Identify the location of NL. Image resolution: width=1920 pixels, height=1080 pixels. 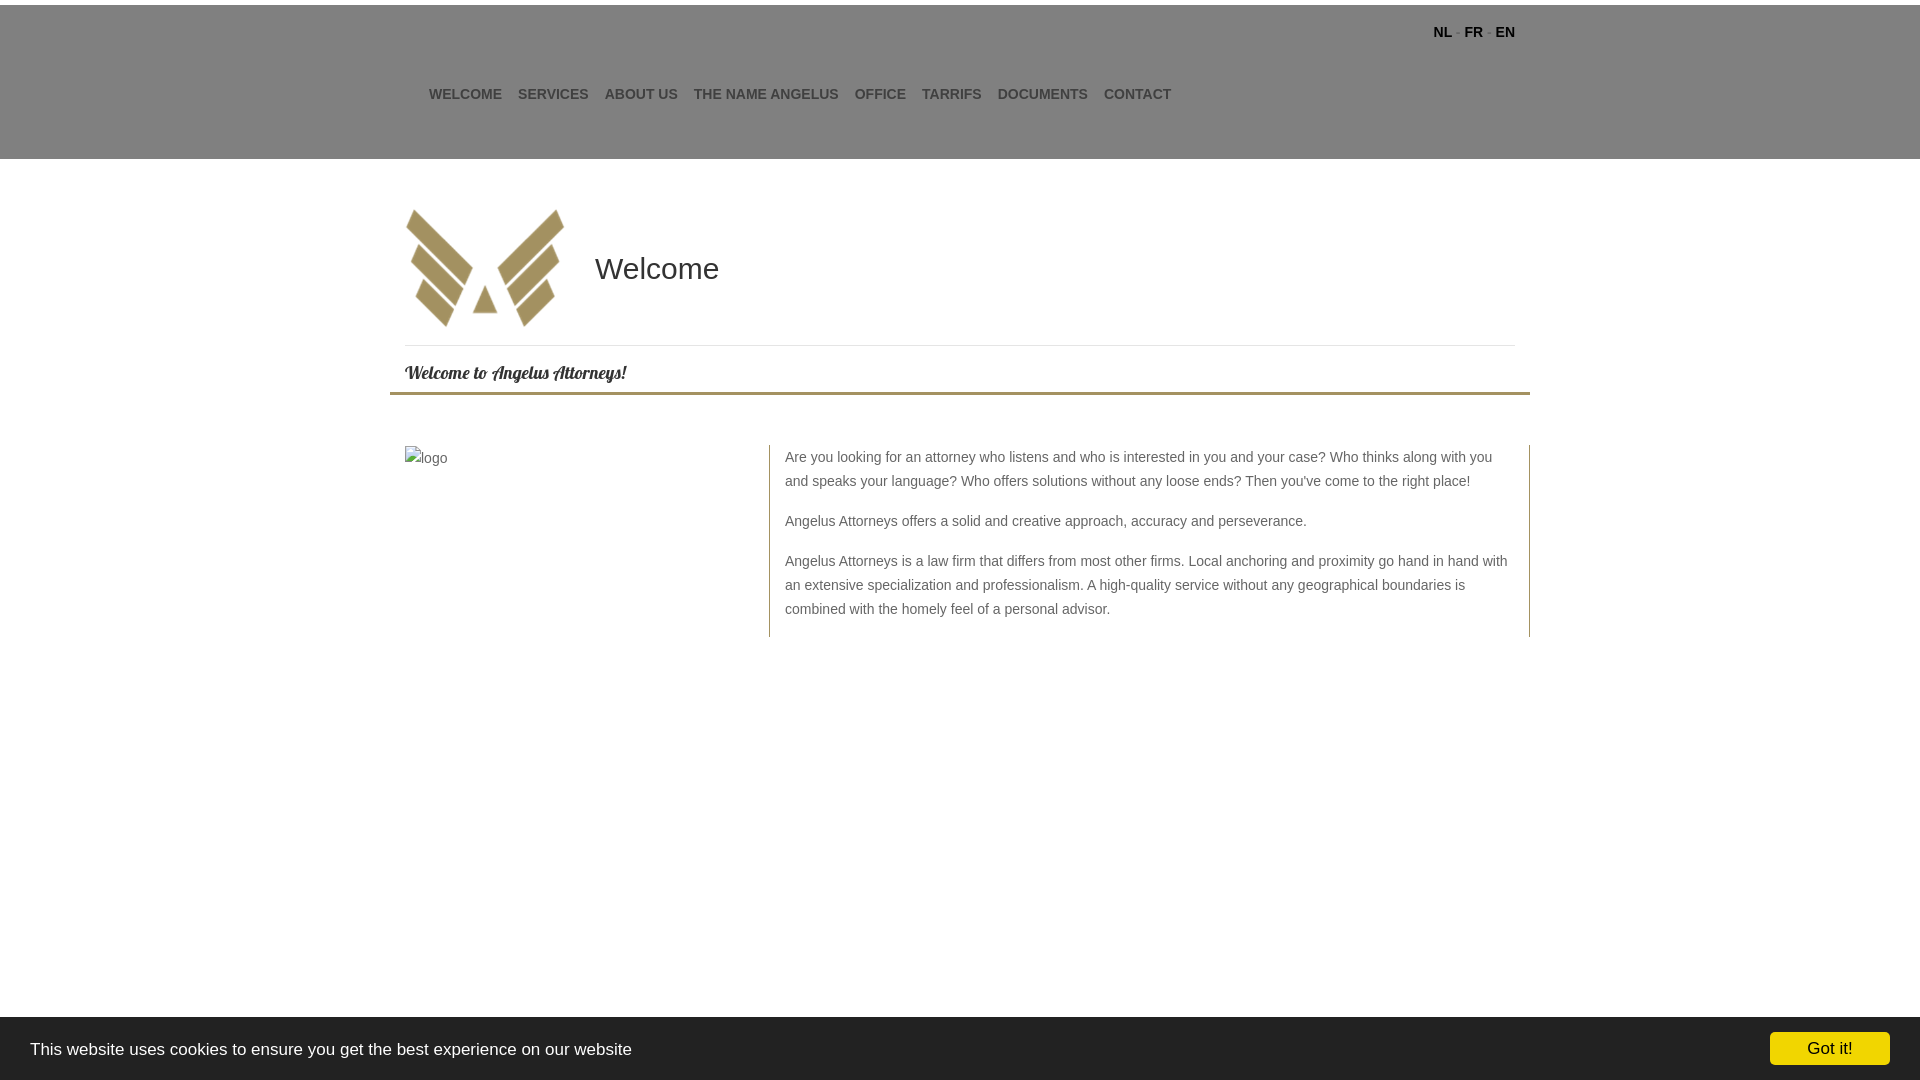
(1443, 32).